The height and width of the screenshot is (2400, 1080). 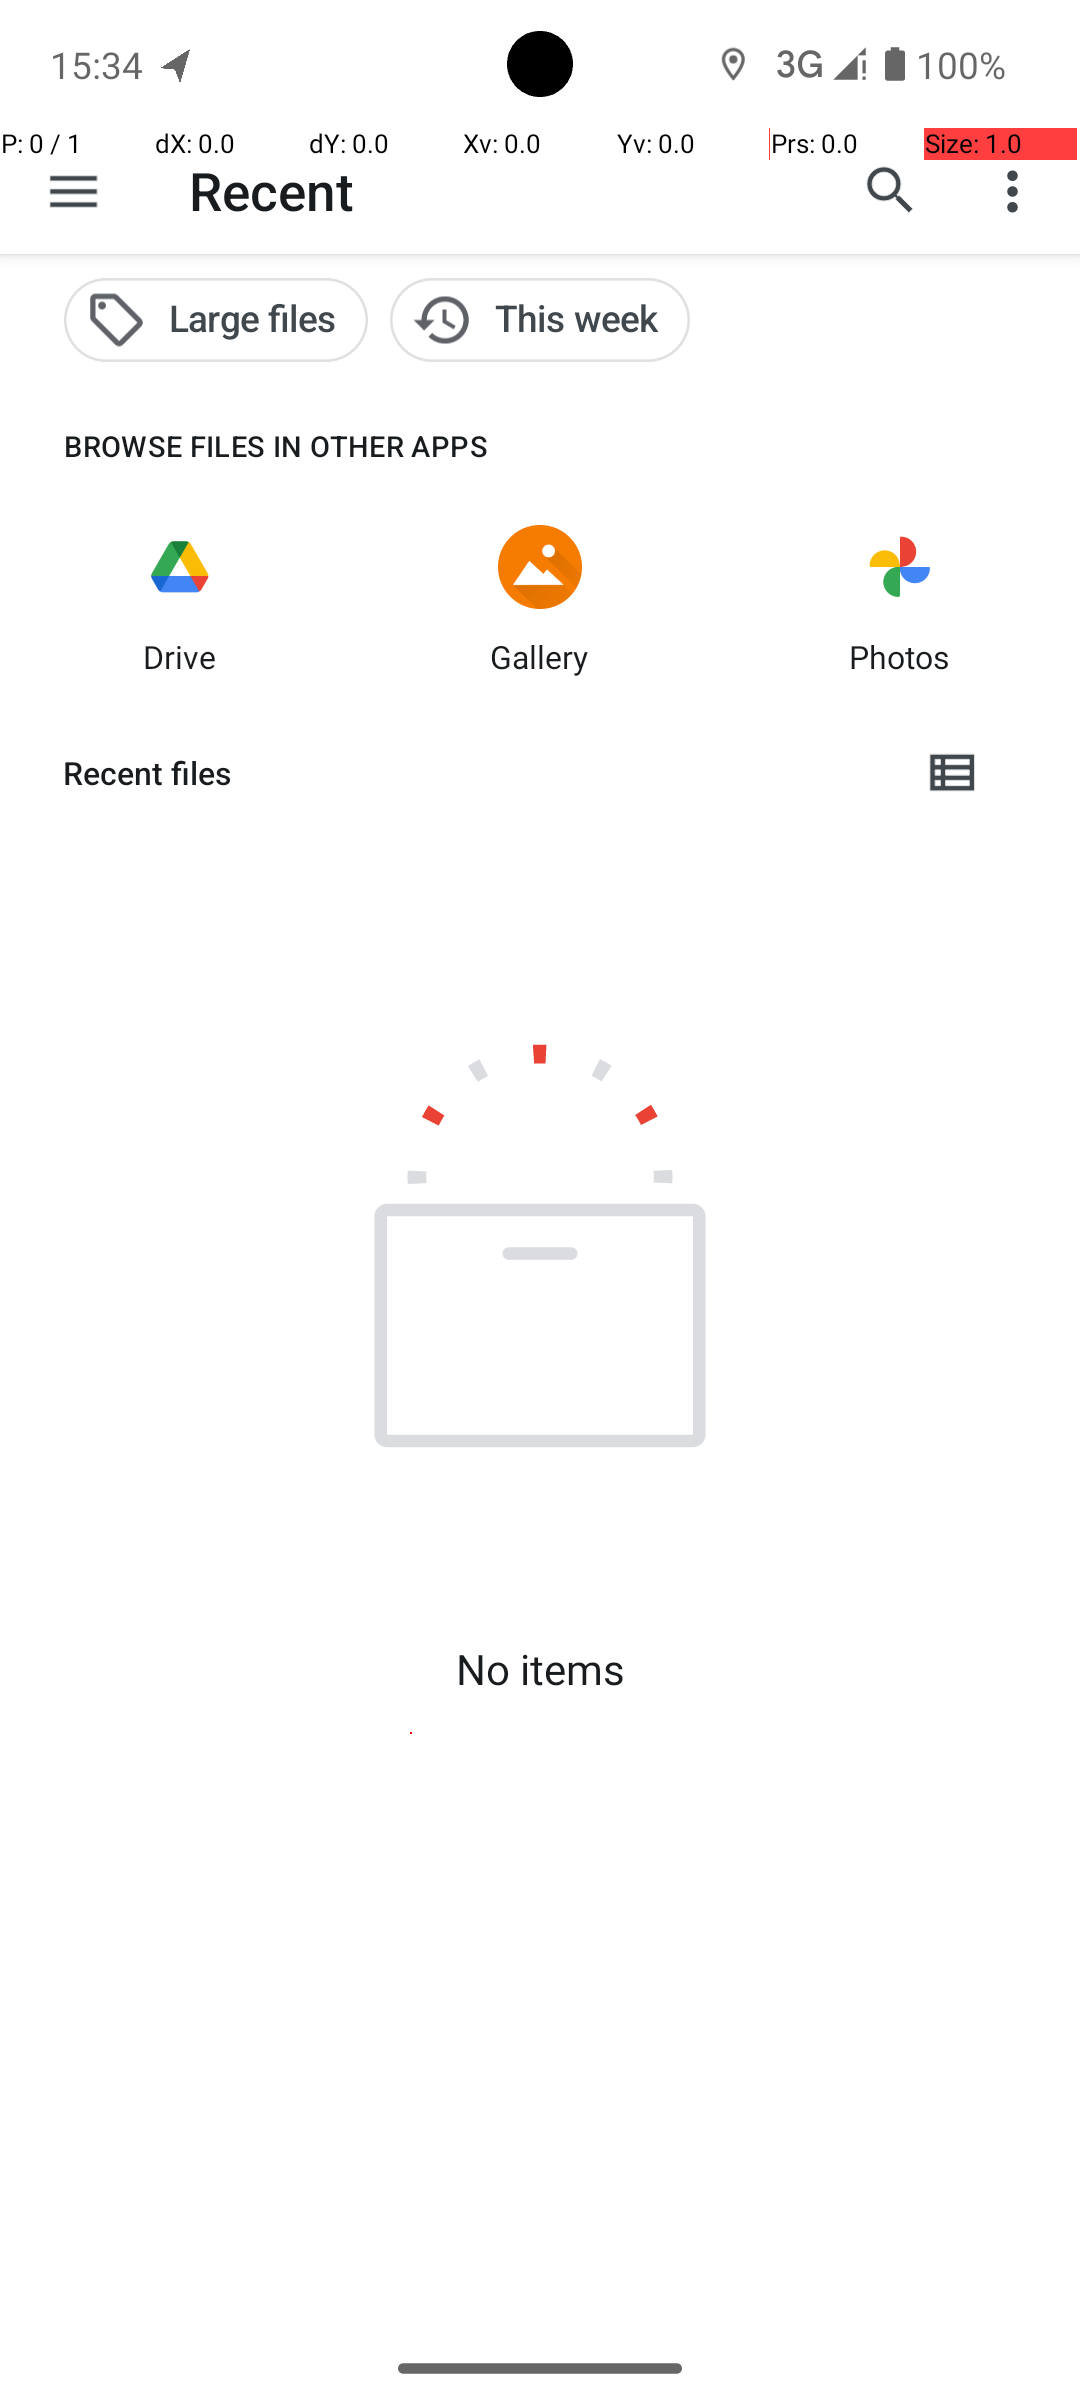 I want to click on Recent files, so click(x=476, y=773).